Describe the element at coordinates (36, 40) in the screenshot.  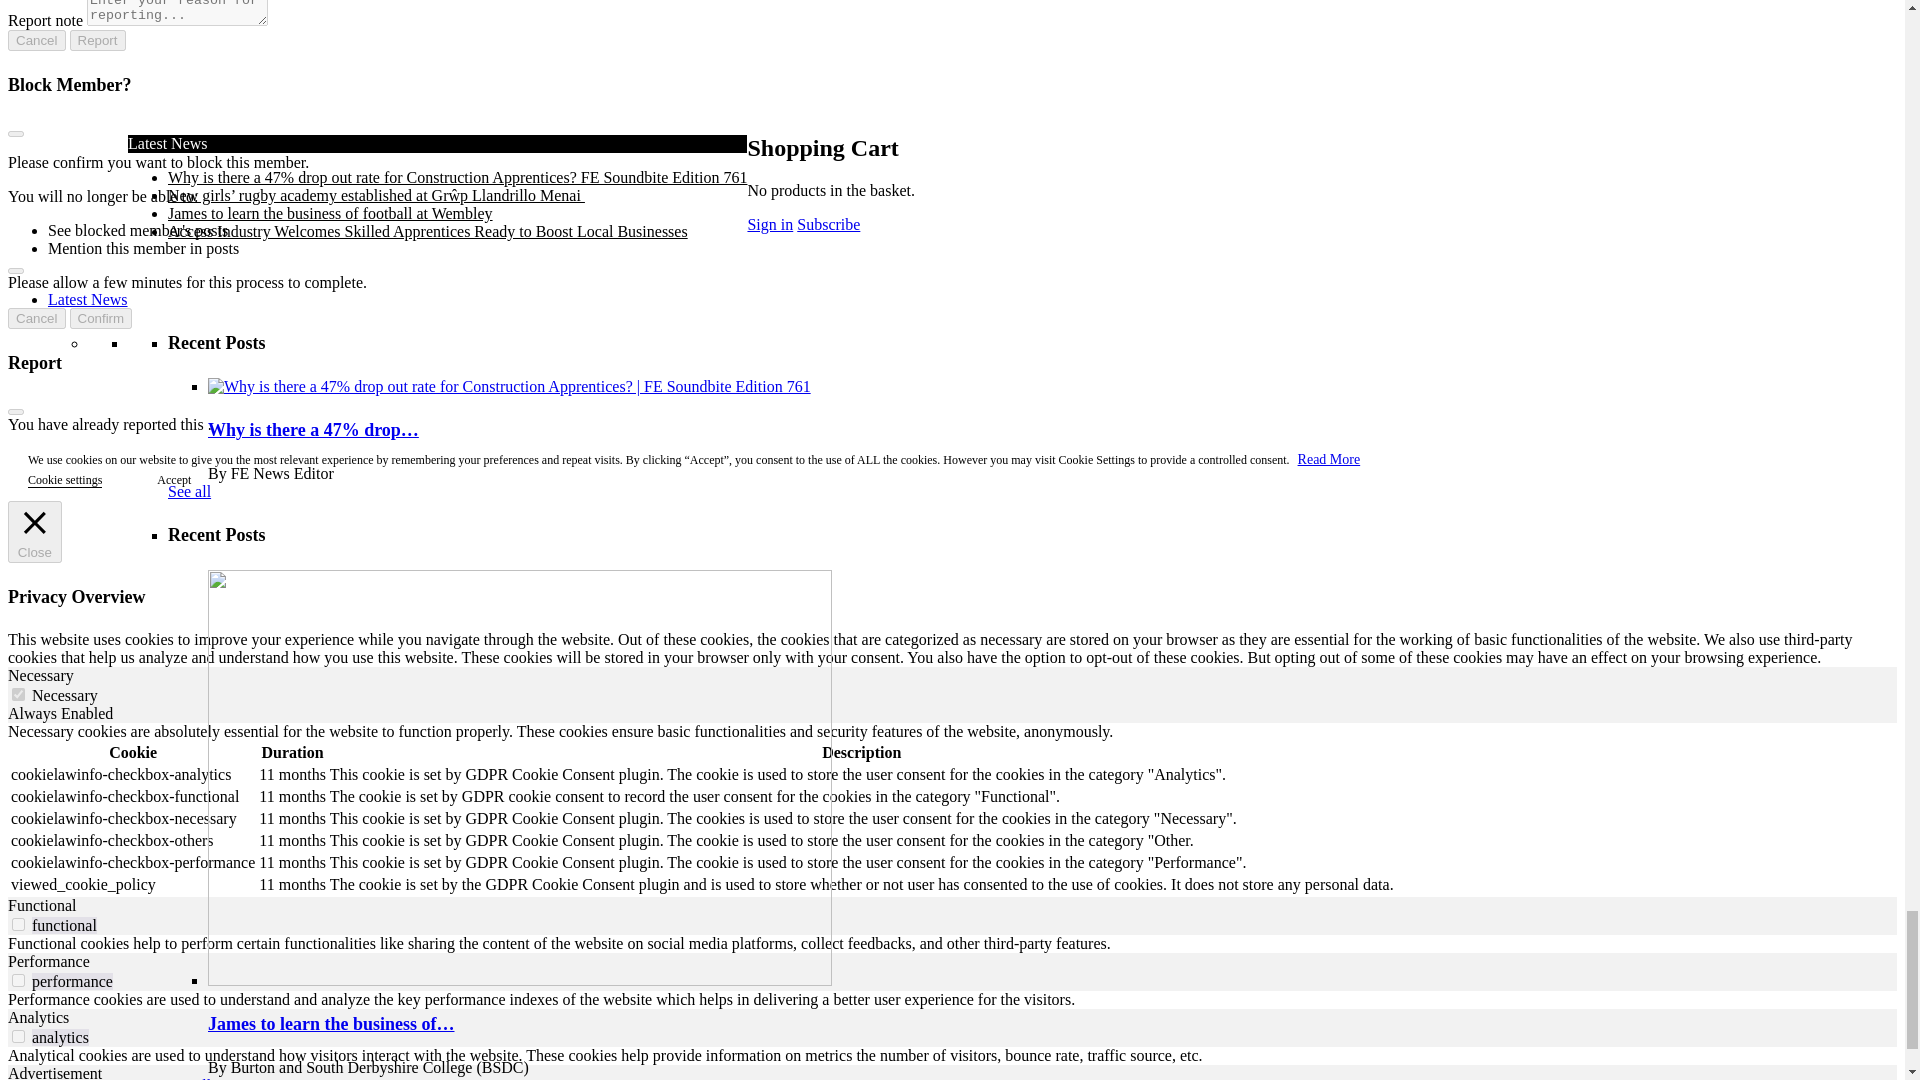
I see `Cancel` at that location.